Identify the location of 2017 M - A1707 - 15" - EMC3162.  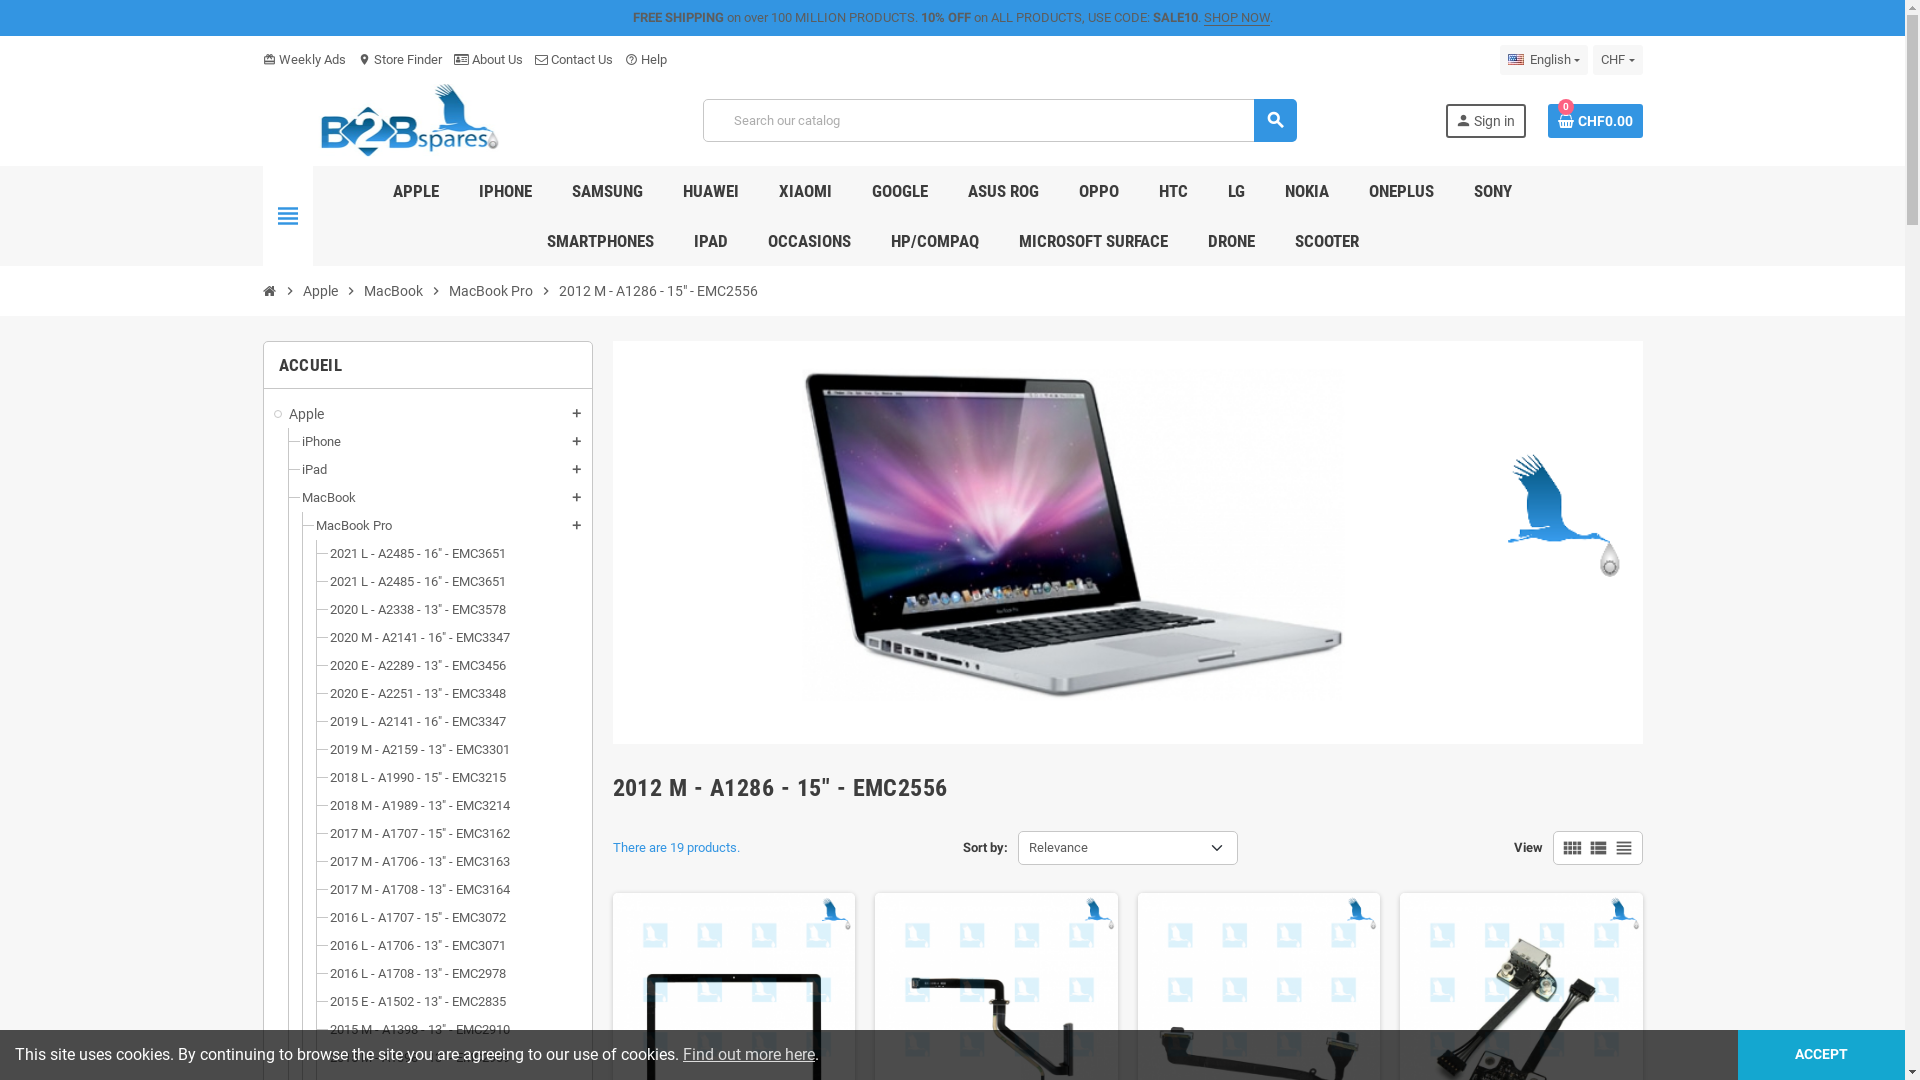
(420, 834).